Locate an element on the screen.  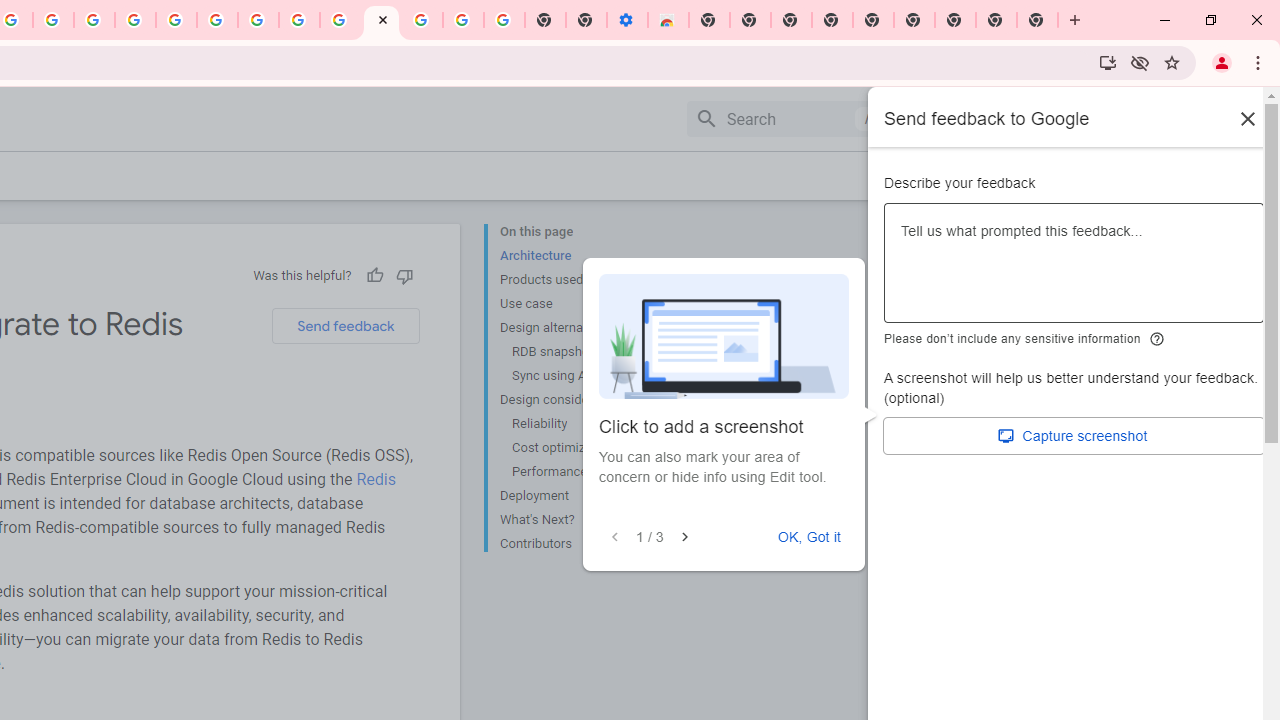
Contributors is located at coordinates (580, 542).